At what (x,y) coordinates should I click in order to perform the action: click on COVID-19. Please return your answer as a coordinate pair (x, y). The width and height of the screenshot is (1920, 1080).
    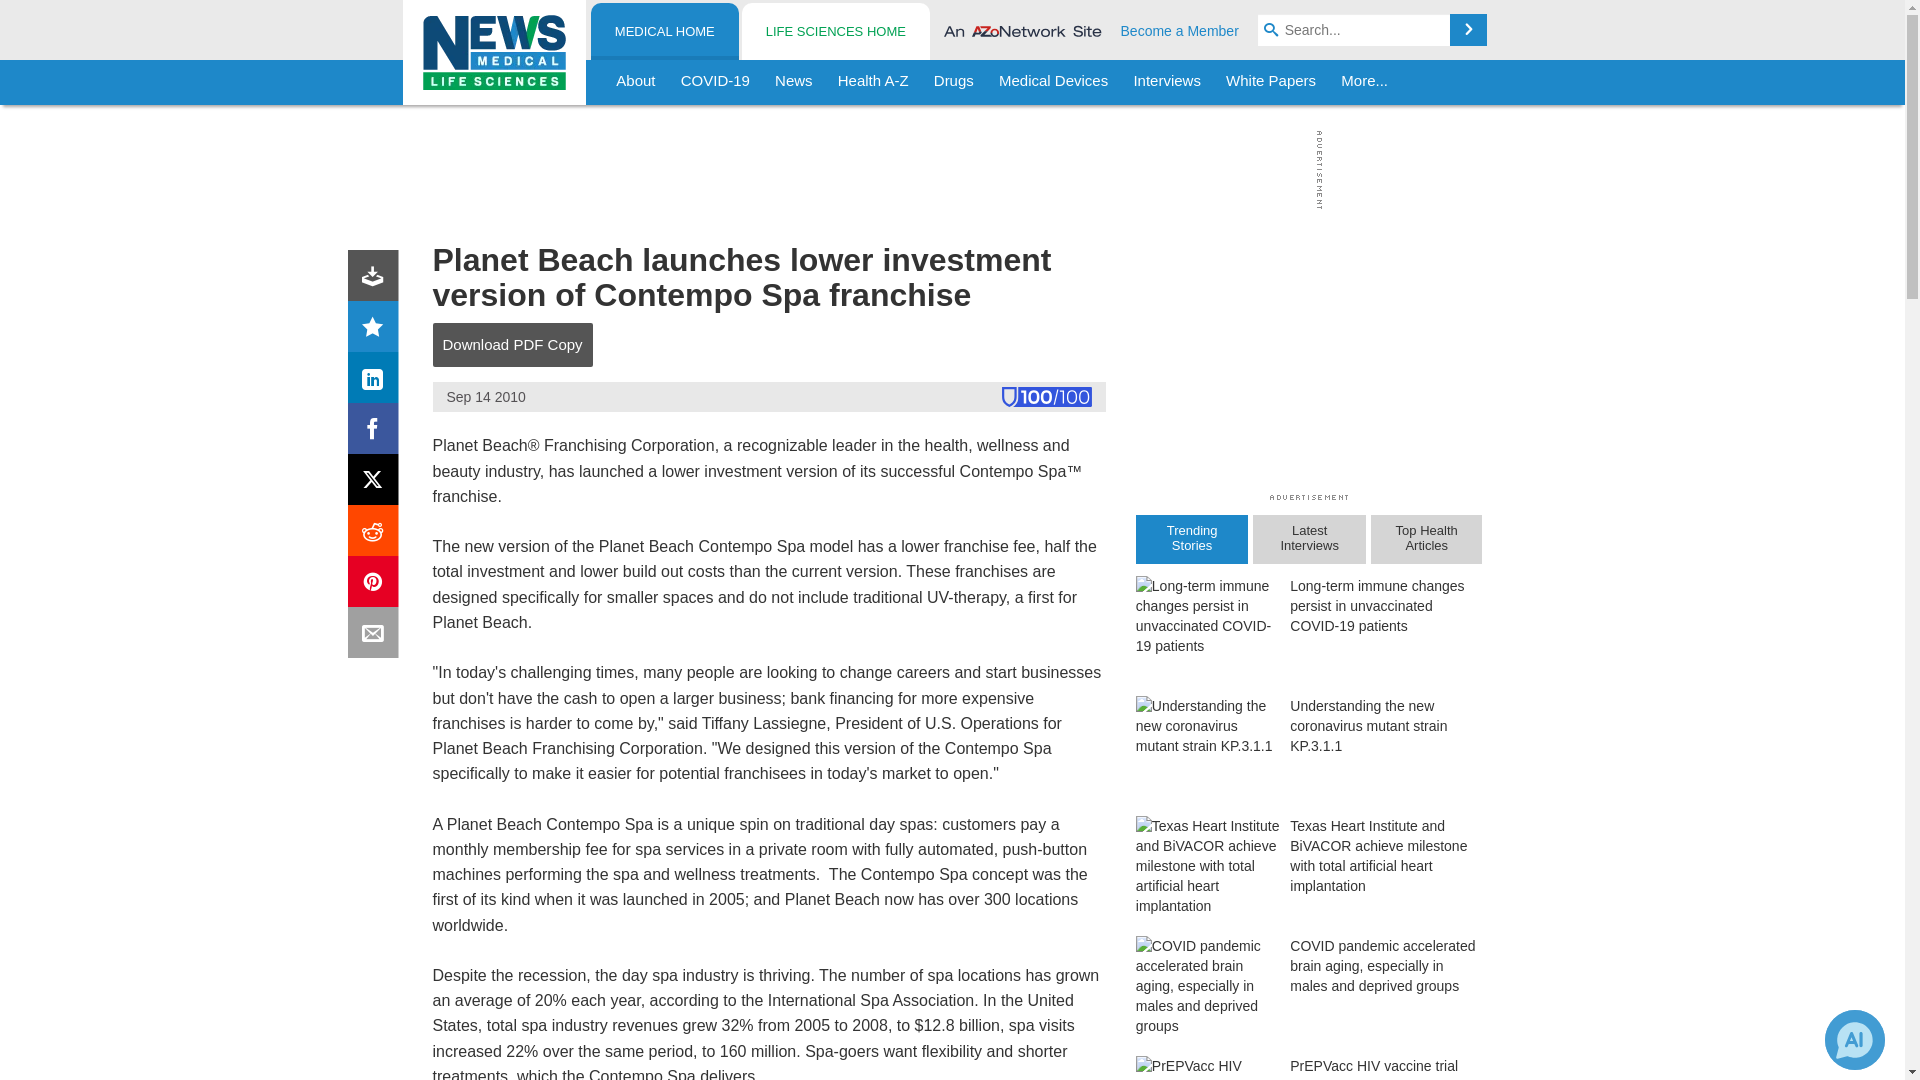
    Looking at the image, I should click on (715, 82).